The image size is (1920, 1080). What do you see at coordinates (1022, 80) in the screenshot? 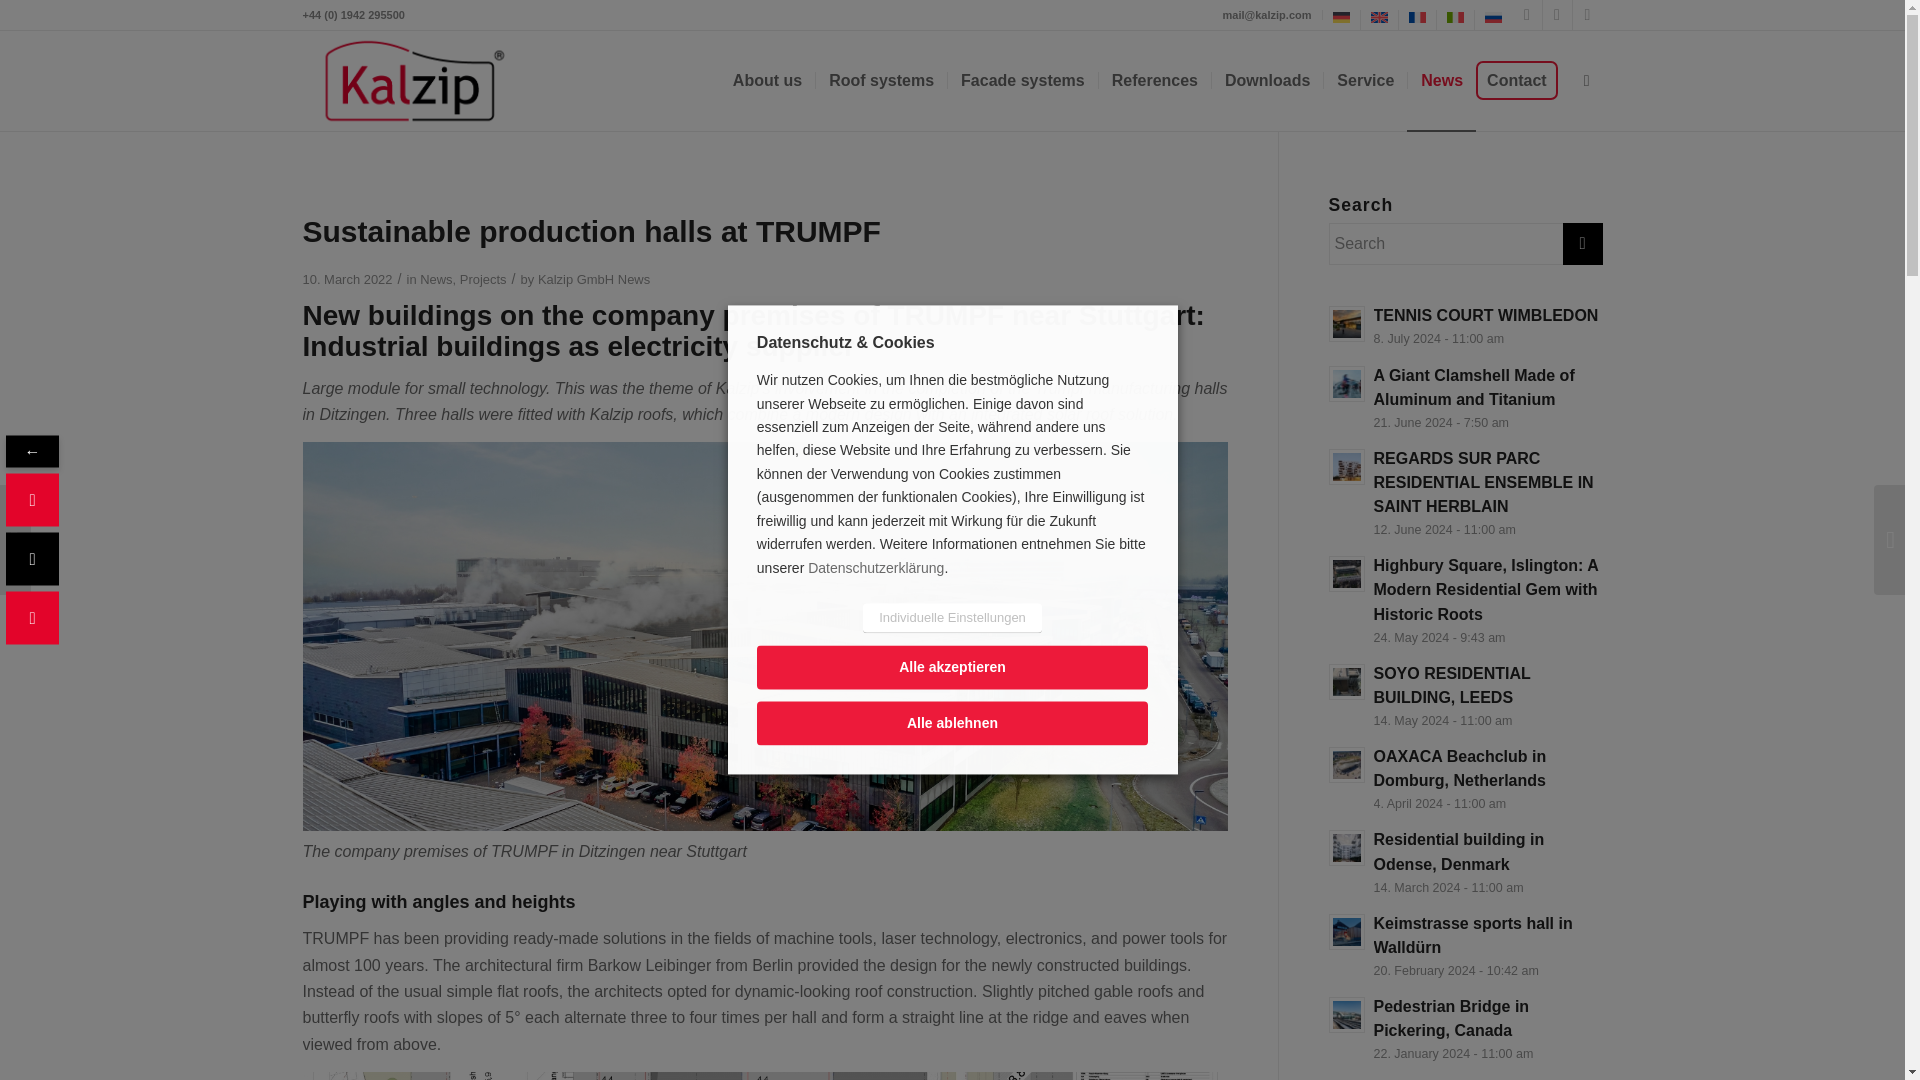
I see `Facade systems` at bounding box center [1022, 80].